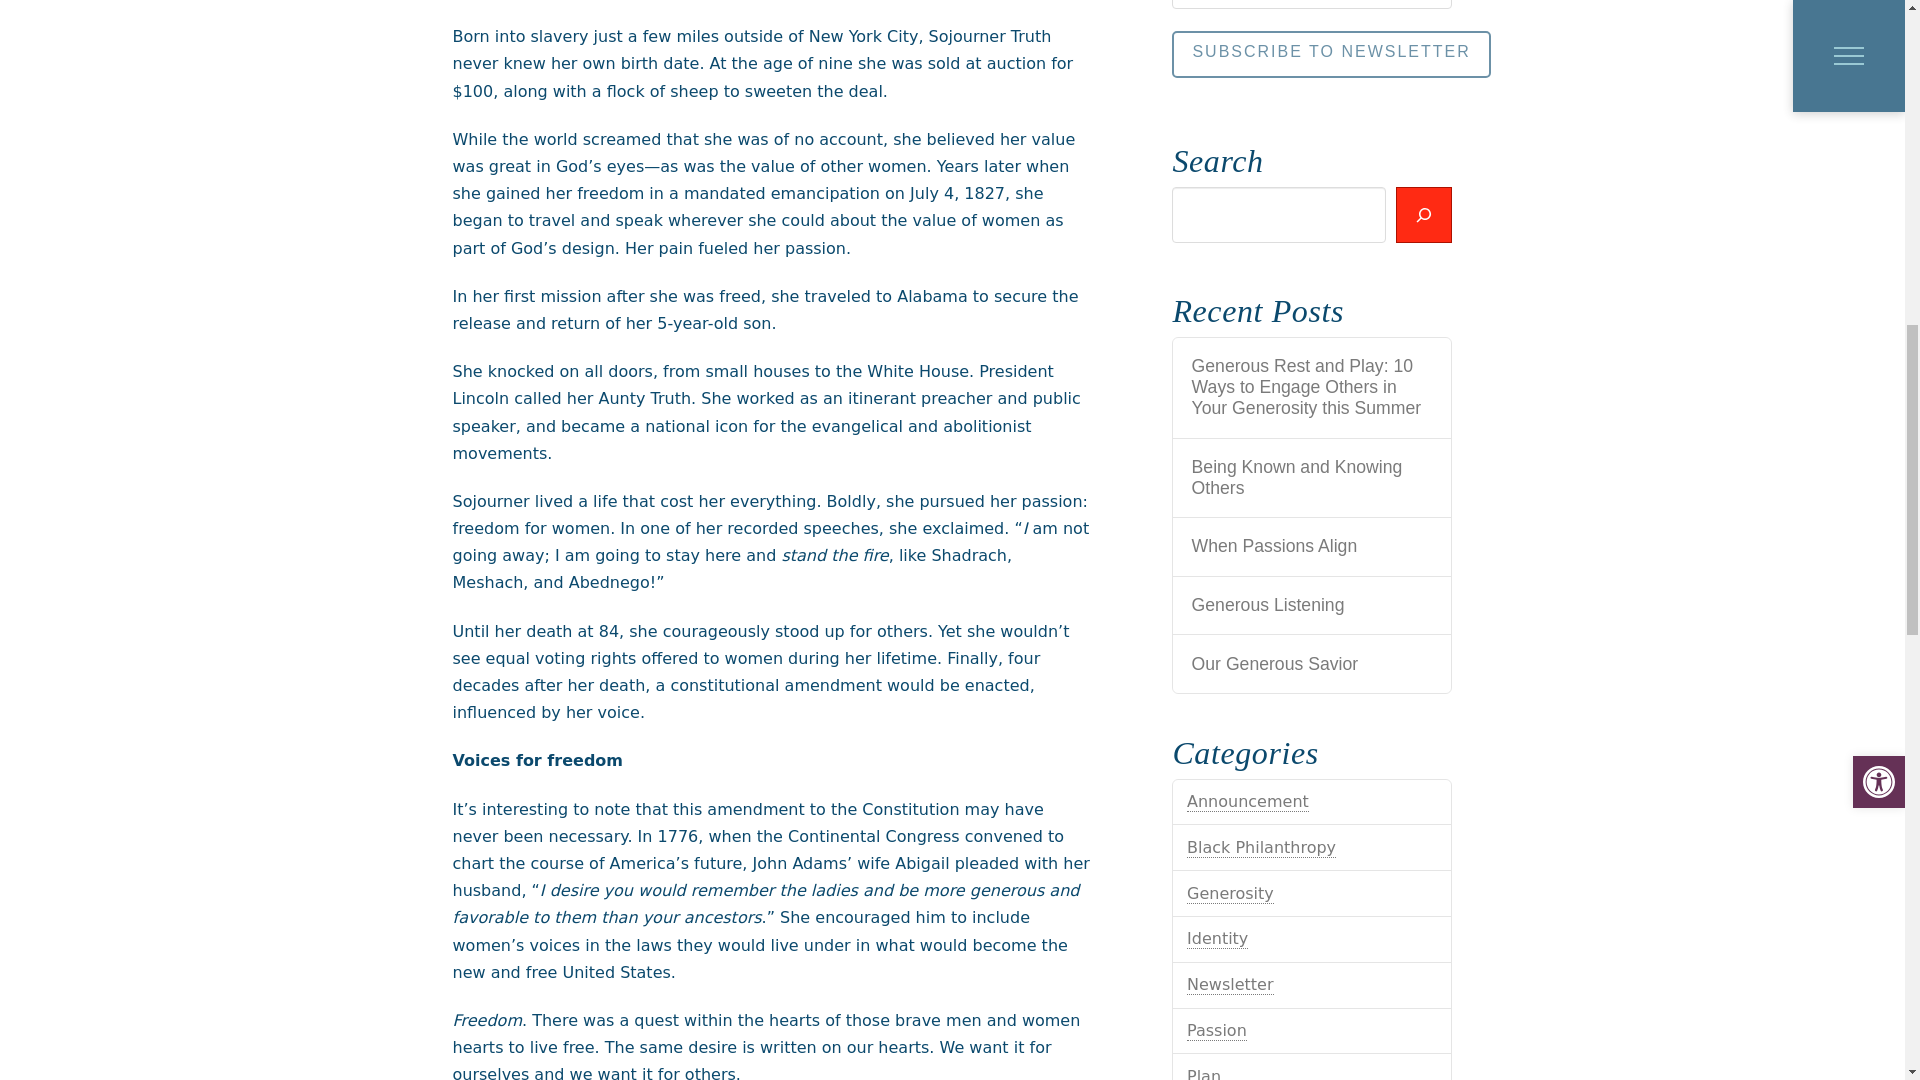 The width and height of the screenshot is (1920, 1080). What do you see at coordinates (1217, 938) in the screenshot?
I see `Identity` at bounding box center [1217, 938].